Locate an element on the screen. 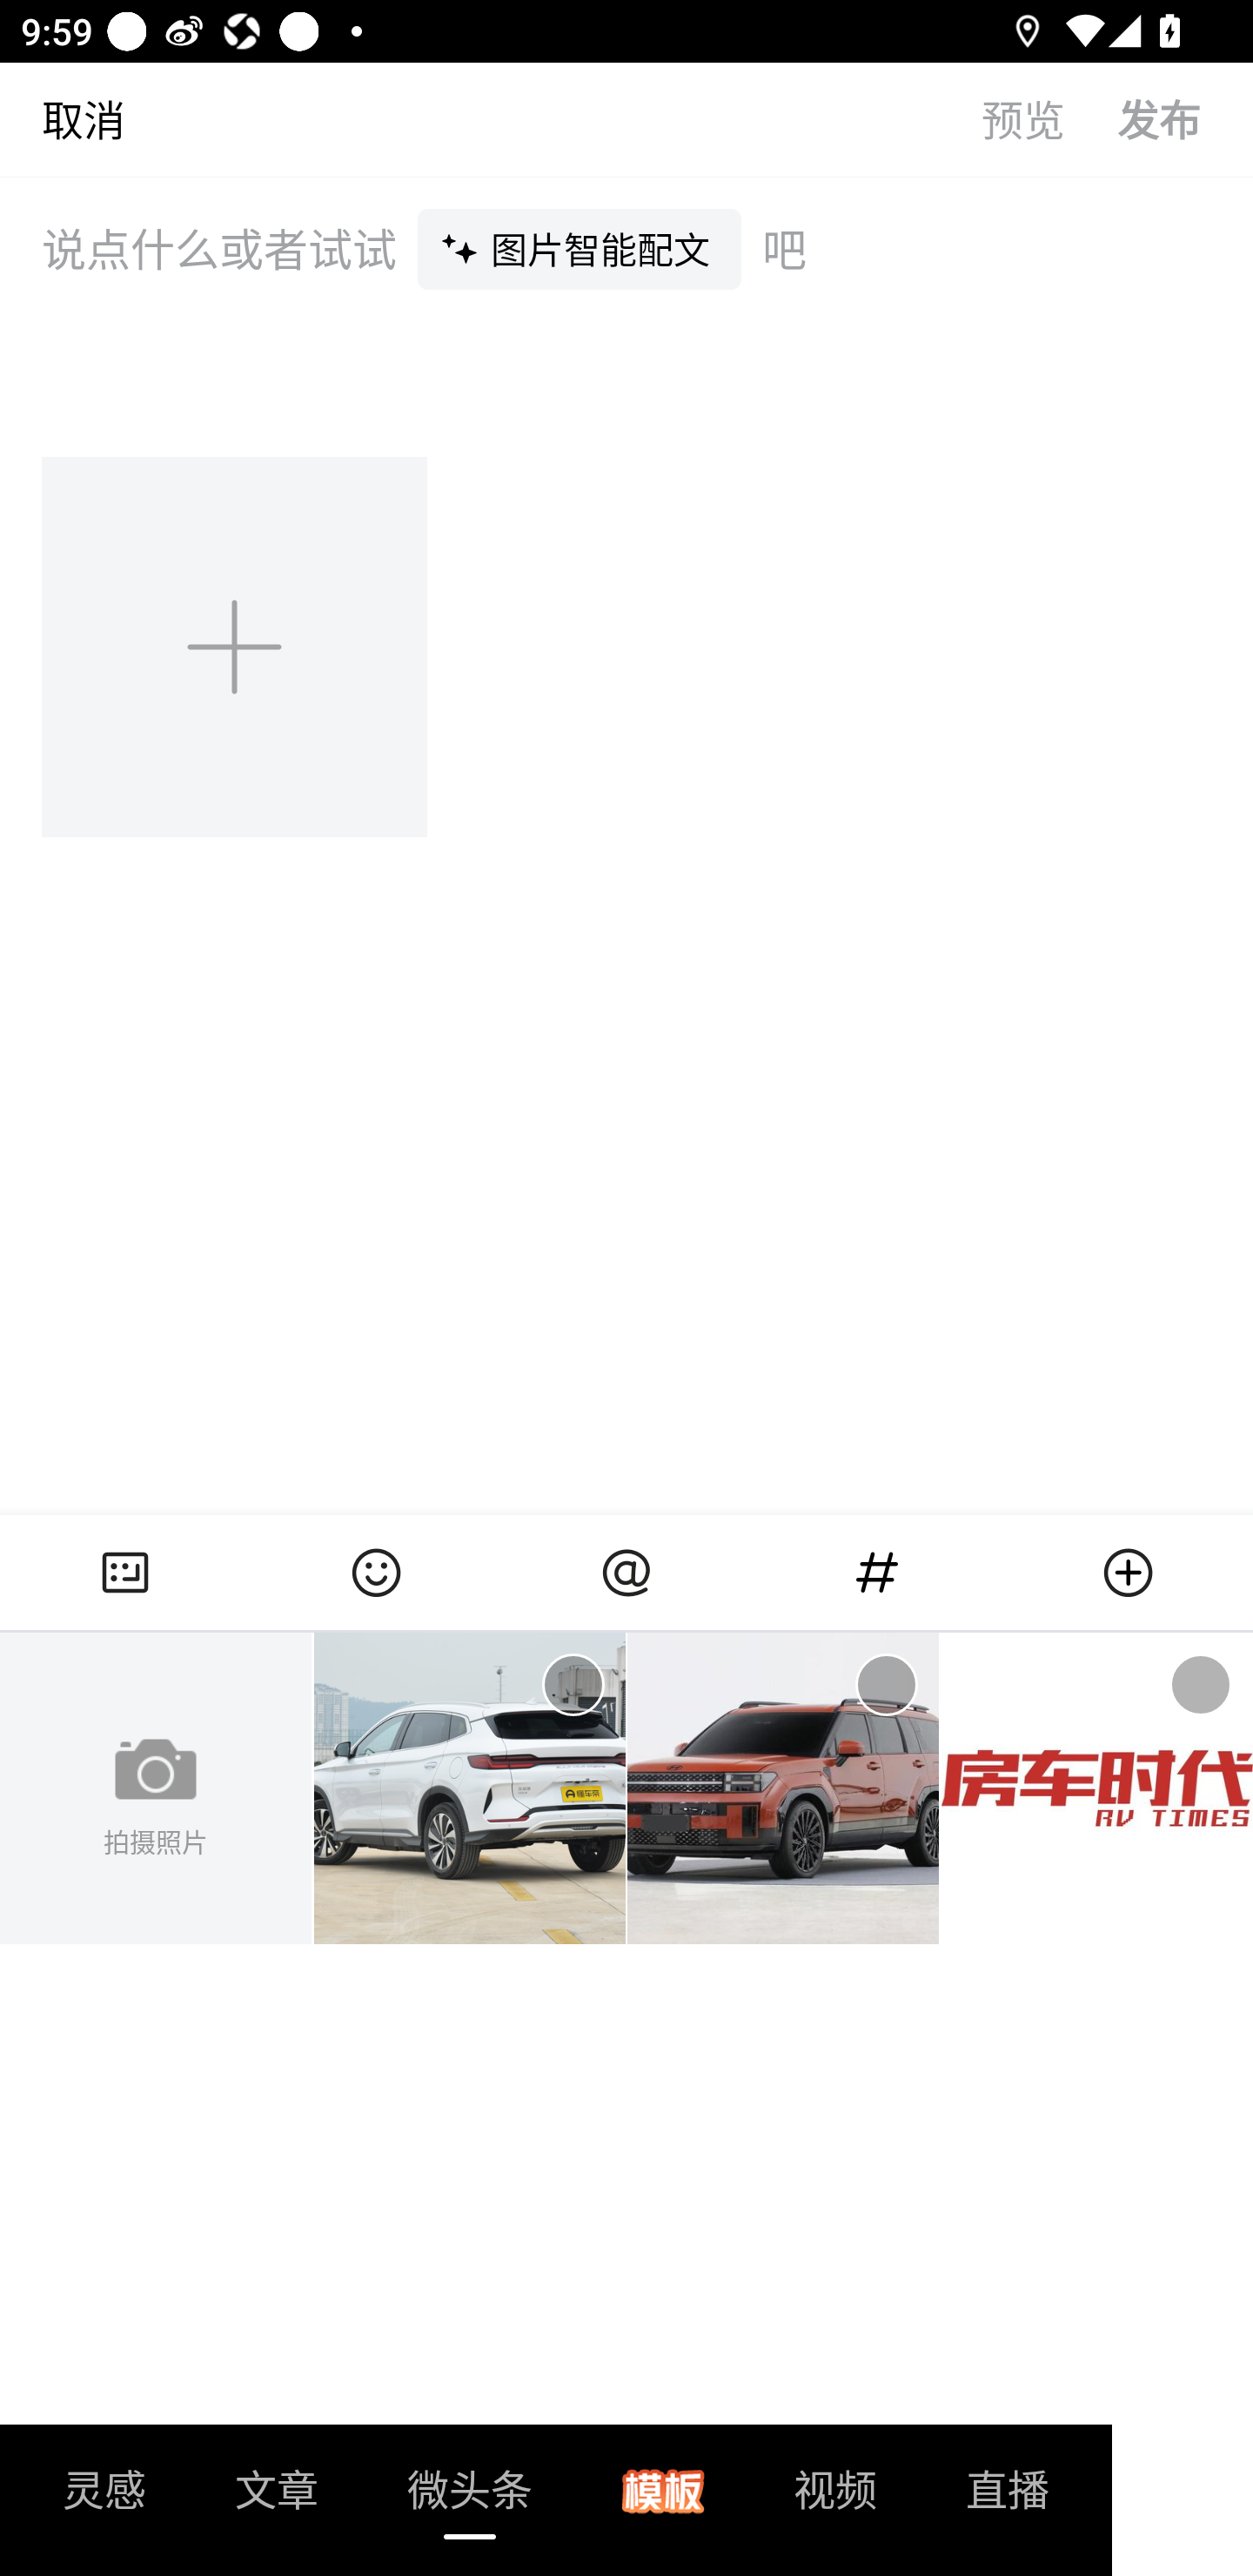 The height and width of the screenshot is (2576, 1253). 图片3 is located at coordinates (1096, 1788).